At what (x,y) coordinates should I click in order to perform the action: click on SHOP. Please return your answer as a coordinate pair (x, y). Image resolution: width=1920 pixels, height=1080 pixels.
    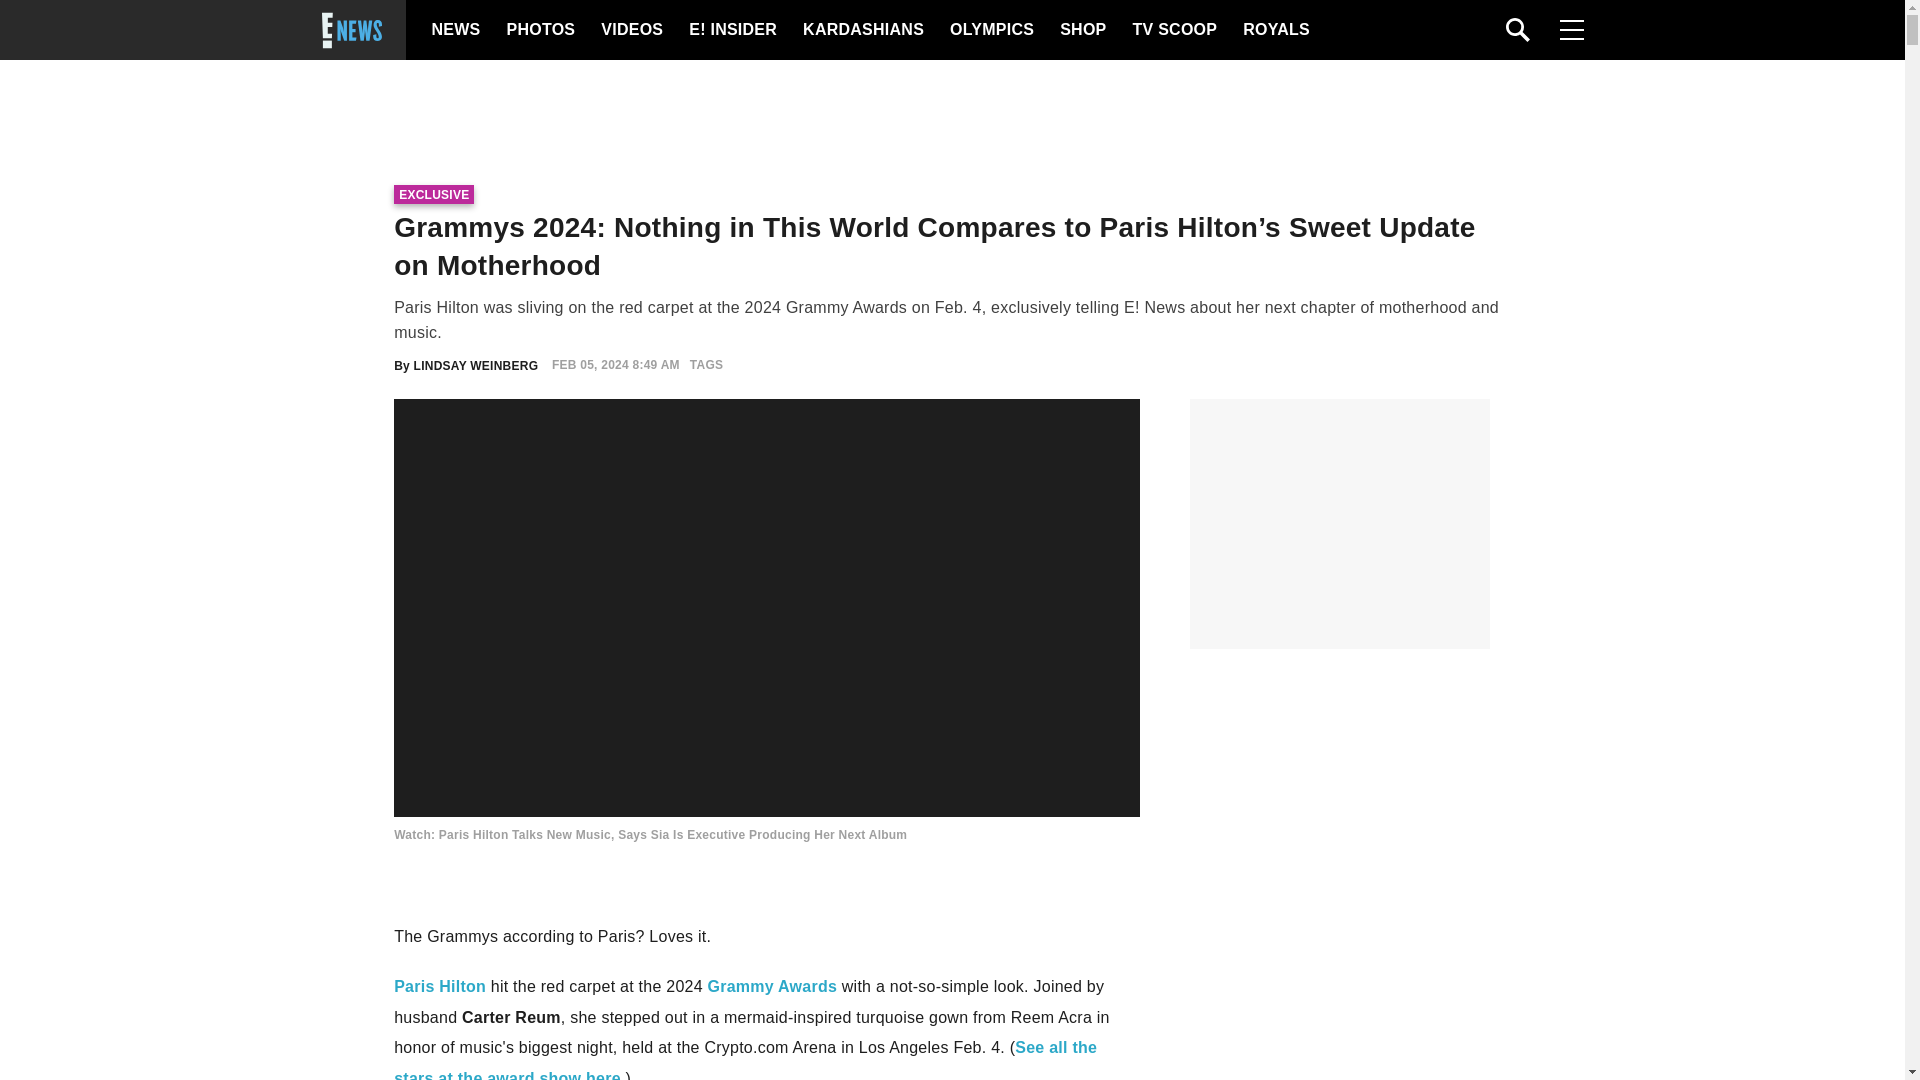
    Looking at the image, I should click on (1081, 30).